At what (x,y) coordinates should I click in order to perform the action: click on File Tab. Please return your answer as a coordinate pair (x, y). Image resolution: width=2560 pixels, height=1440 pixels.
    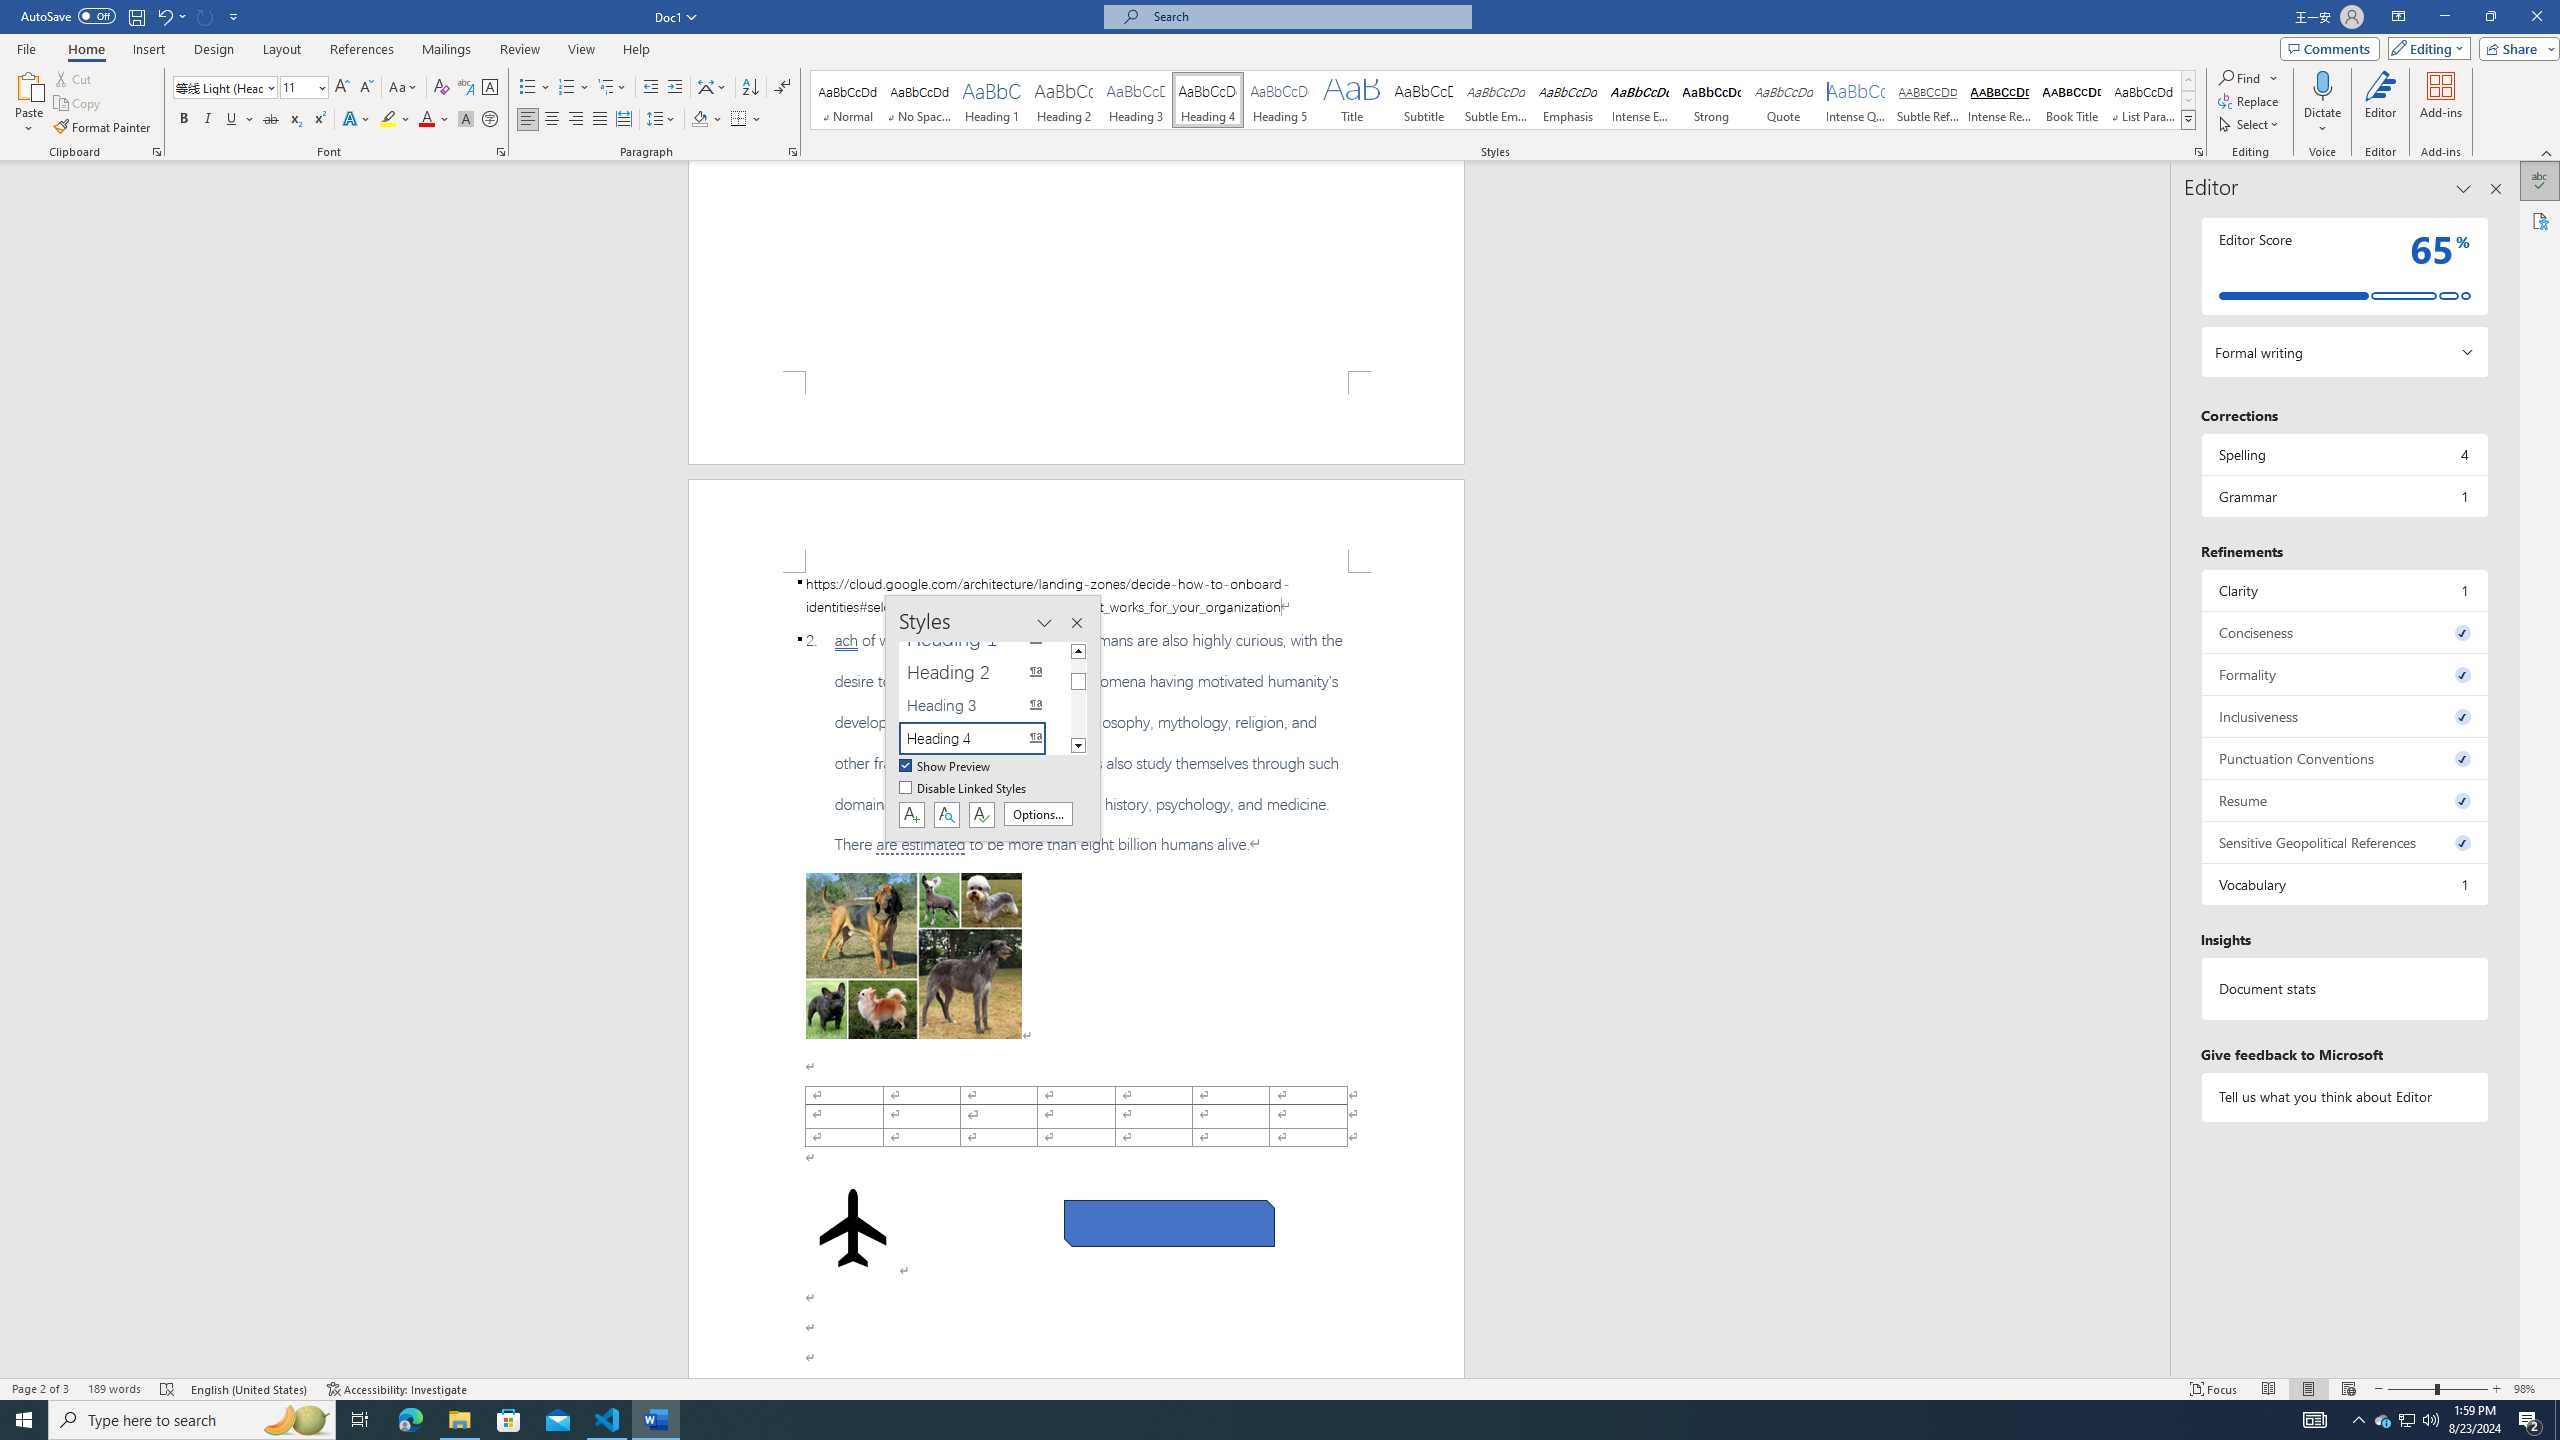
    Looking at the image, I should click on (26, 48).